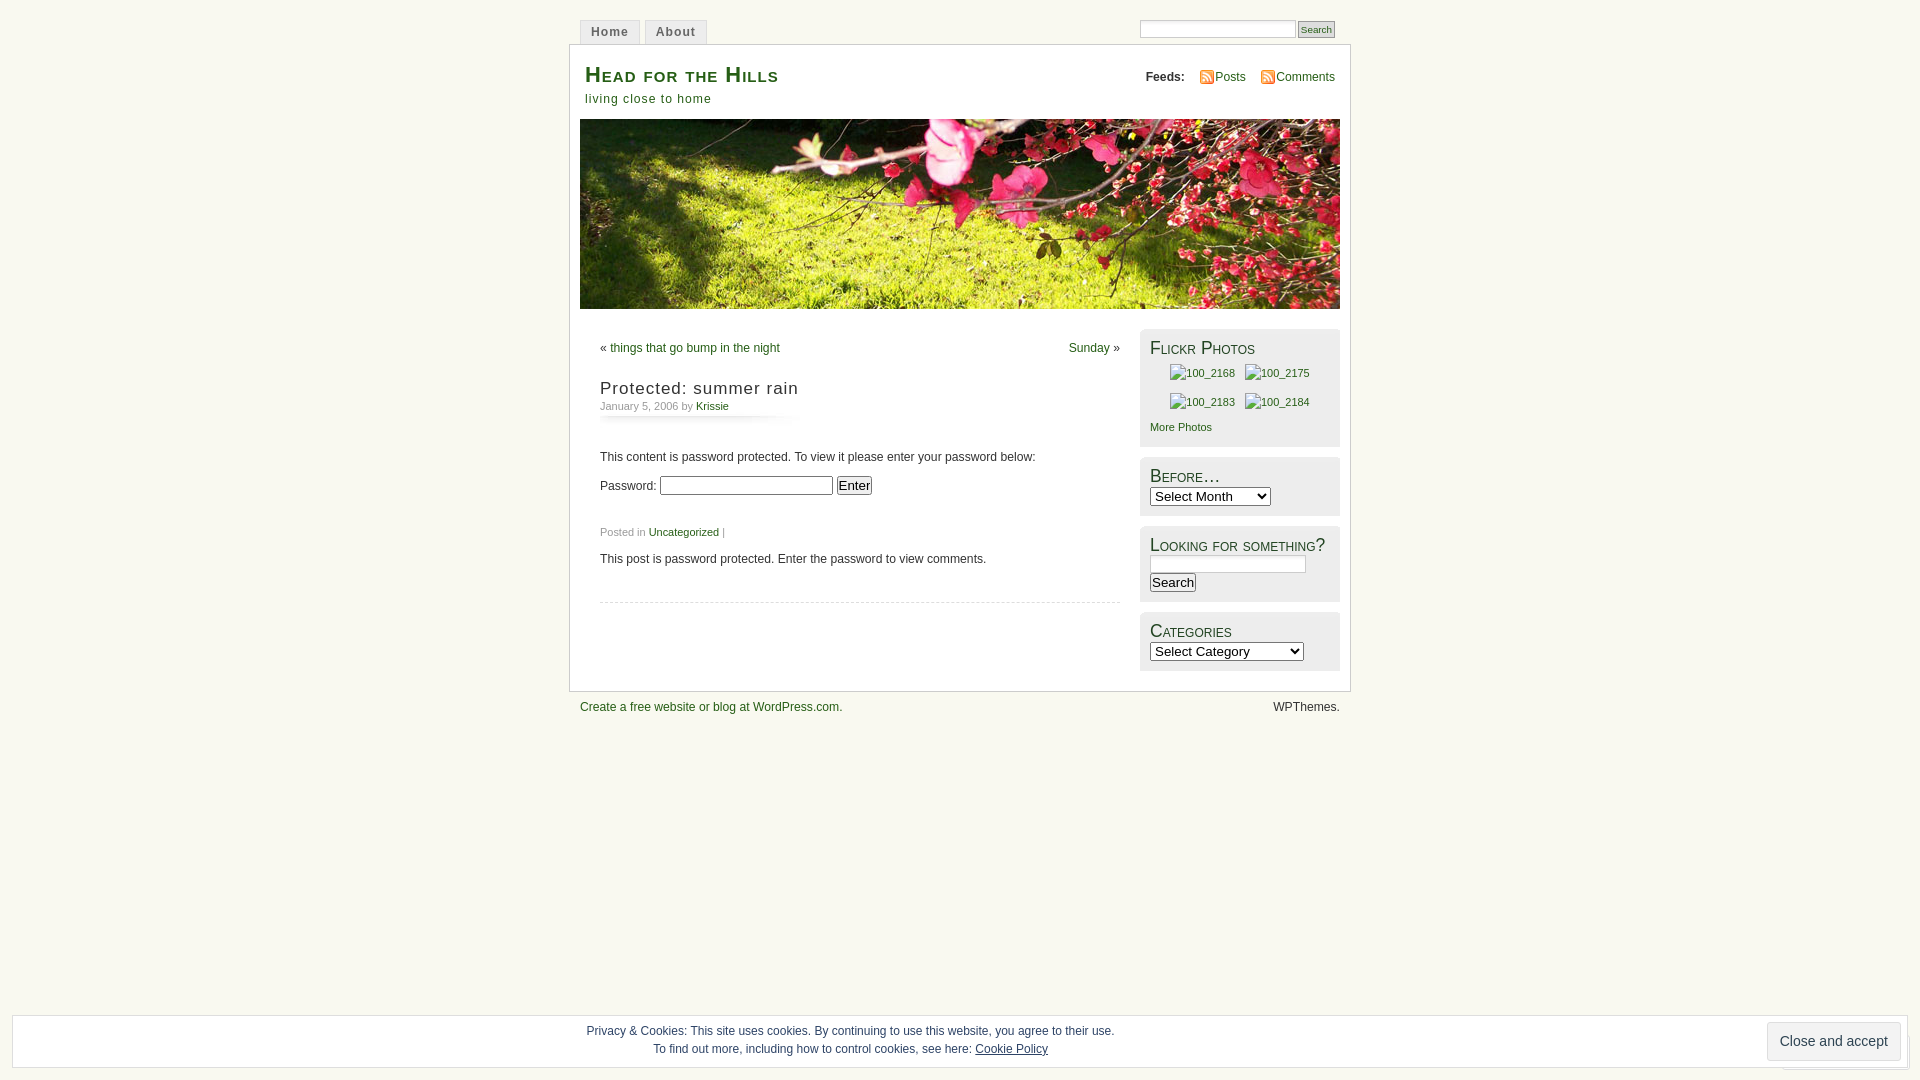 The height and width of the screenshot is (1080, 1920). Describe the element at coordinates (855, 486) in the screenshot. I see `Enter` at that location.